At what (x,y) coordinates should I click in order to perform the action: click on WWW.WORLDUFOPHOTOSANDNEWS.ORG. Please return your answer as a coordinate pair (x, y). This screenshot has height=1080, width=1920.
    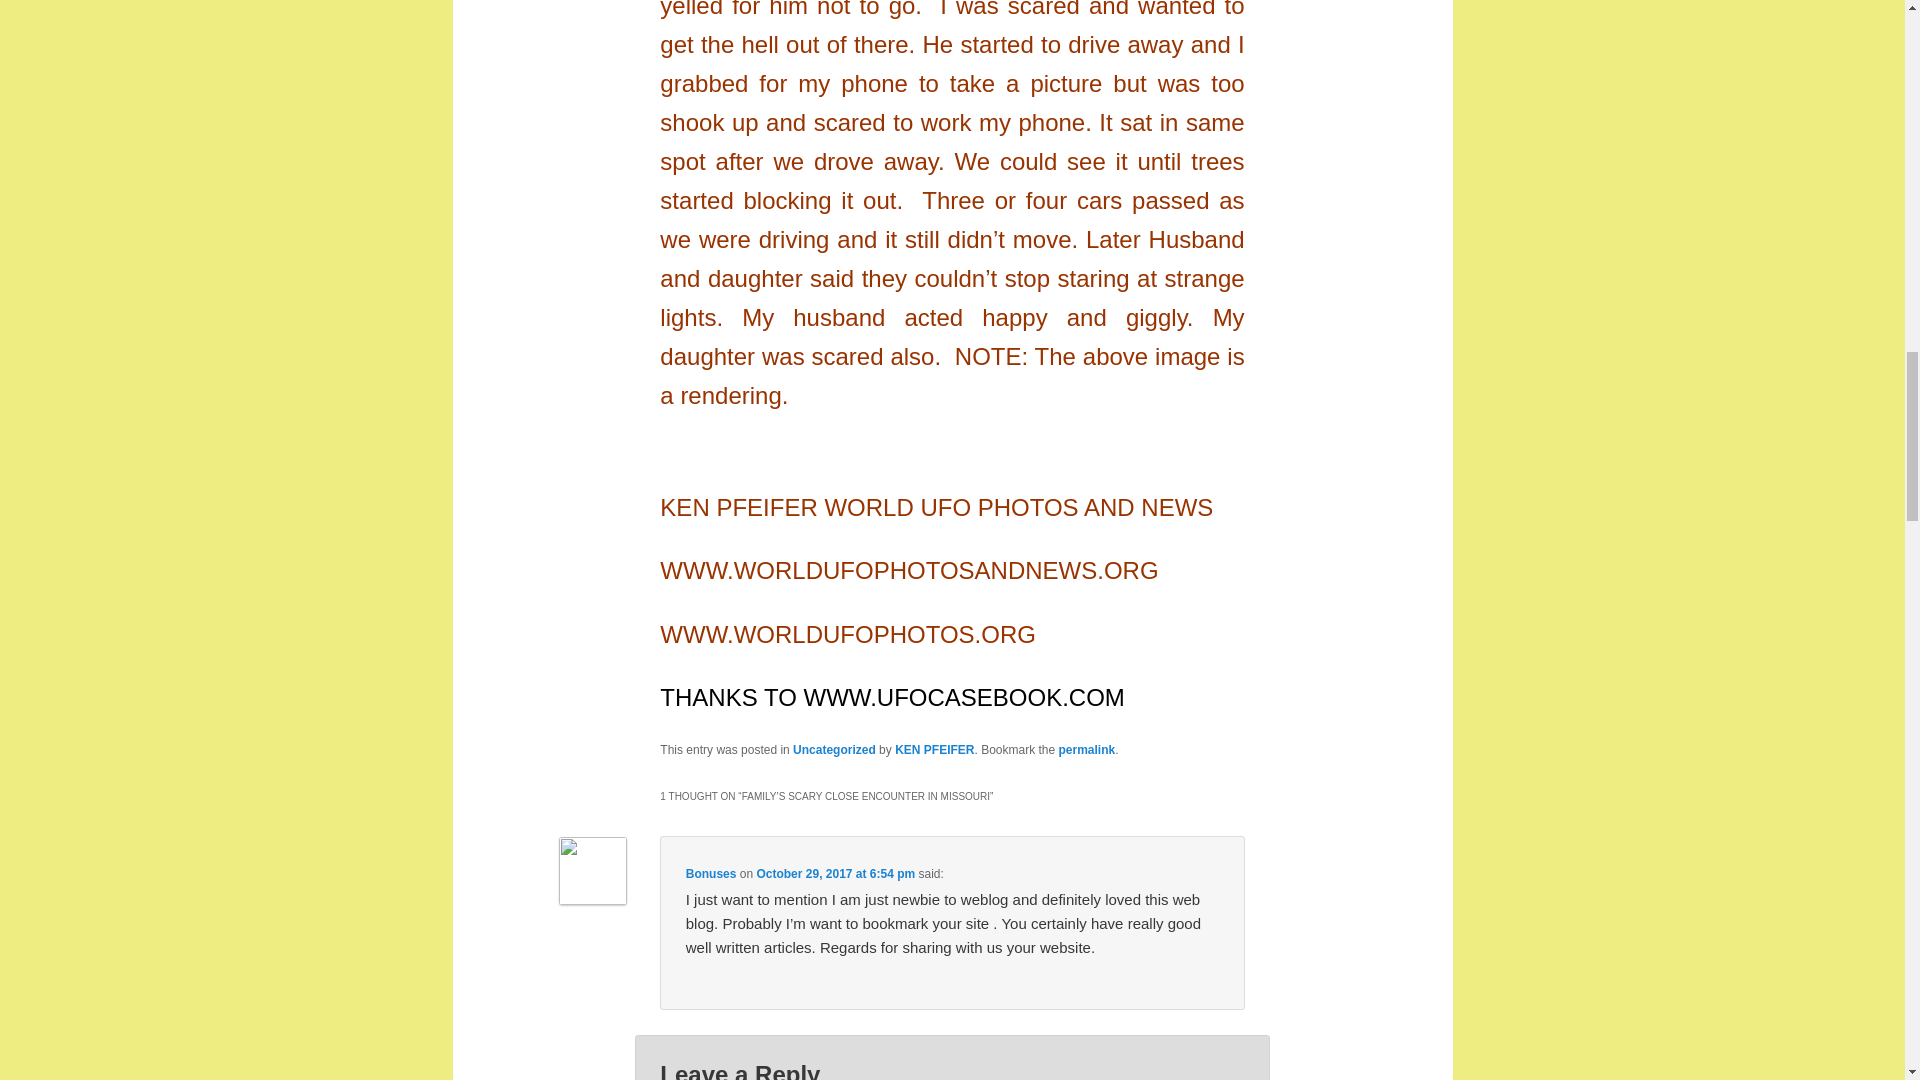
    Looking at the image, I should click on (908, 573).